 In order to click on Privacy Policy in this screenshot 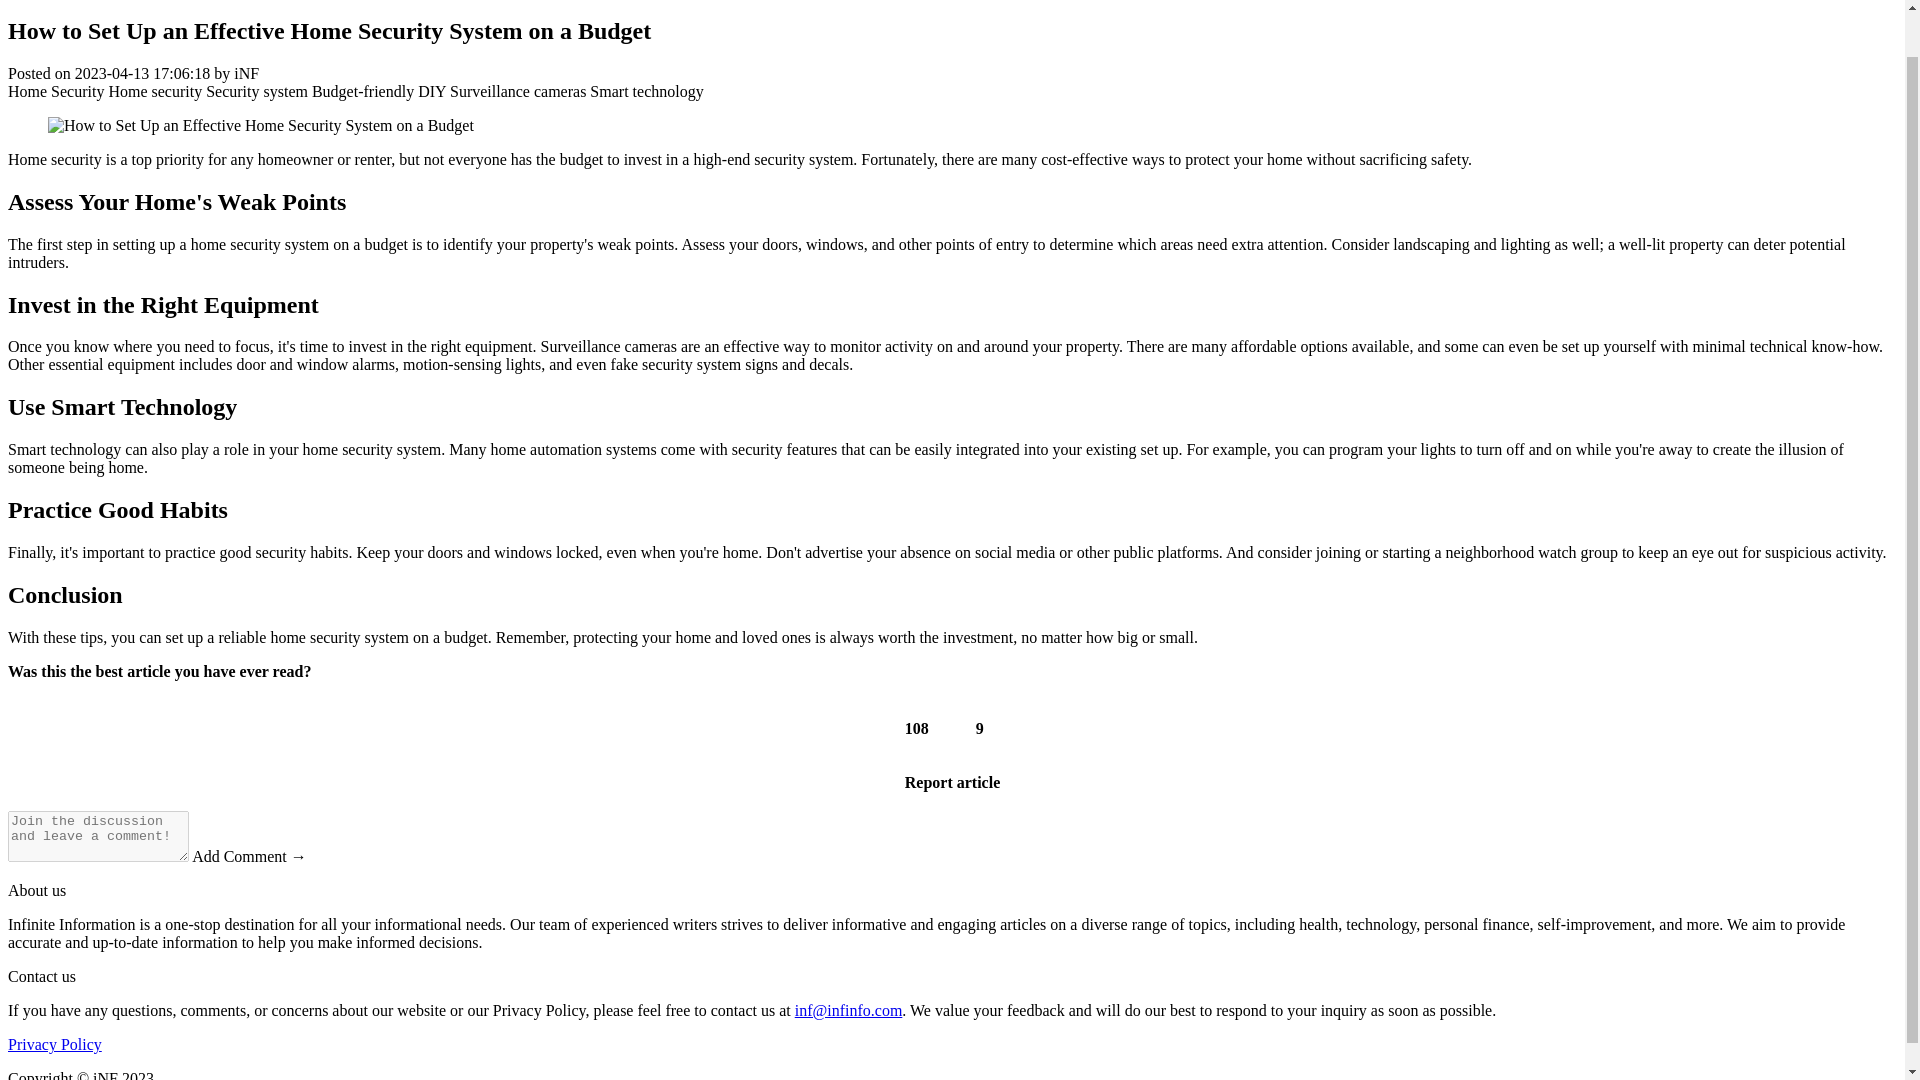, I will do `click(54, 1044)`.